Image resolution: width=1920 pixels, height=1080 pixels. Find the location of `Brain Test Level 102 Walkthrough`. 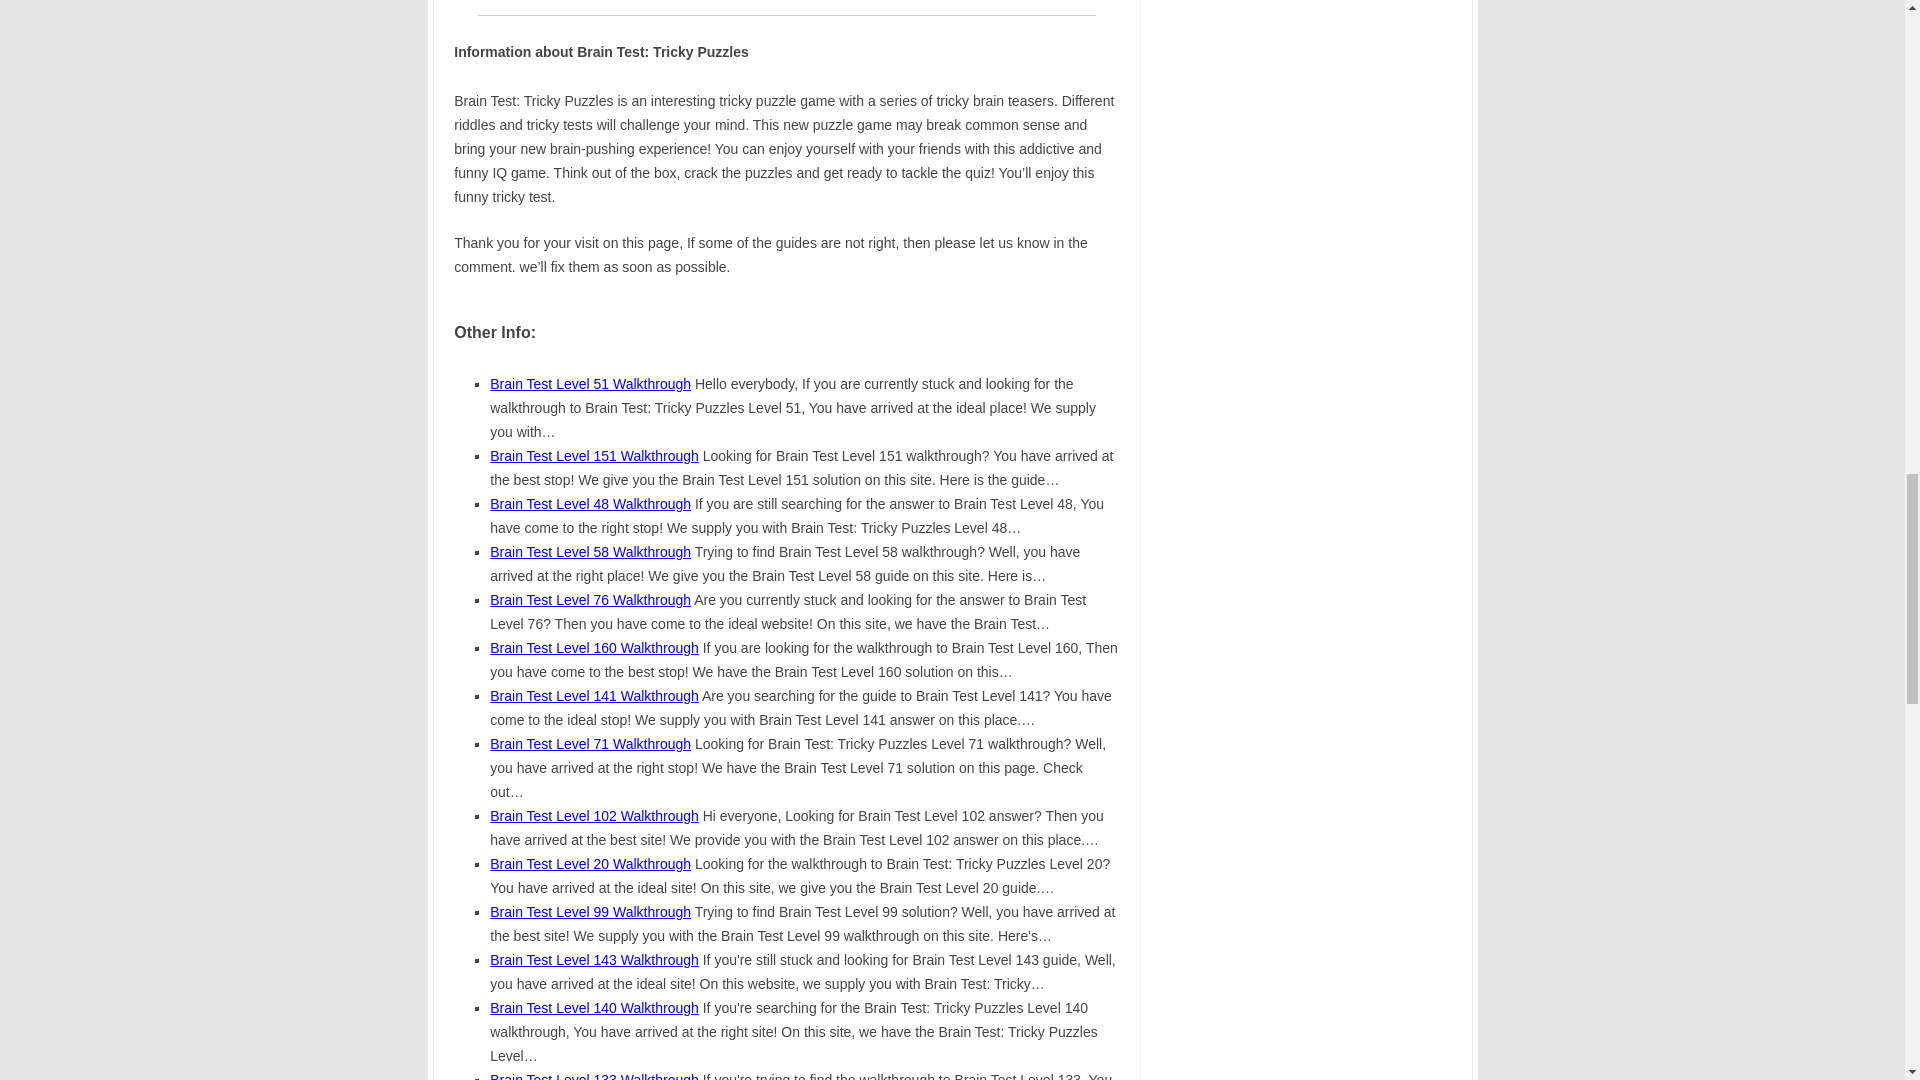

Brain Test Level 102 Walkthrough is located at coordinates (594, 816).